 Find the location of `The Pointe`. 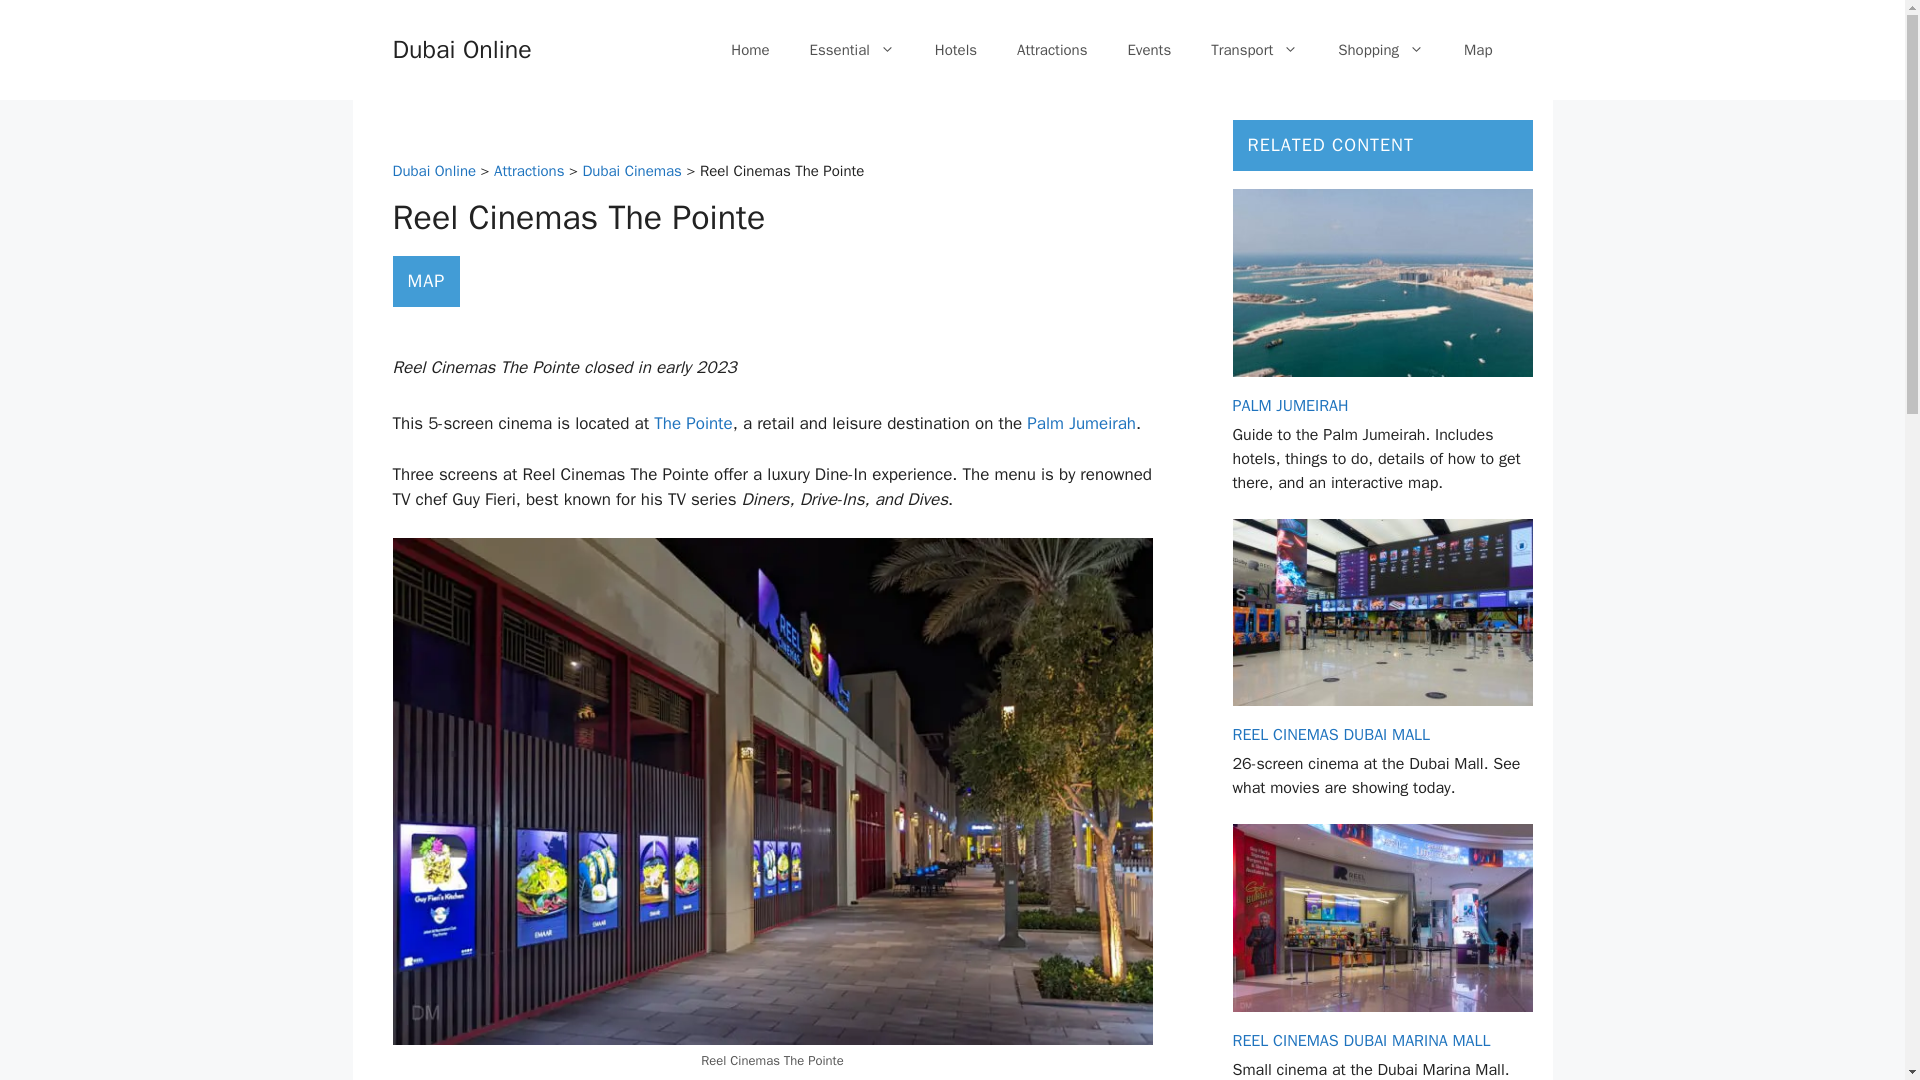

The Pointe is located at coordinates (692, 423).